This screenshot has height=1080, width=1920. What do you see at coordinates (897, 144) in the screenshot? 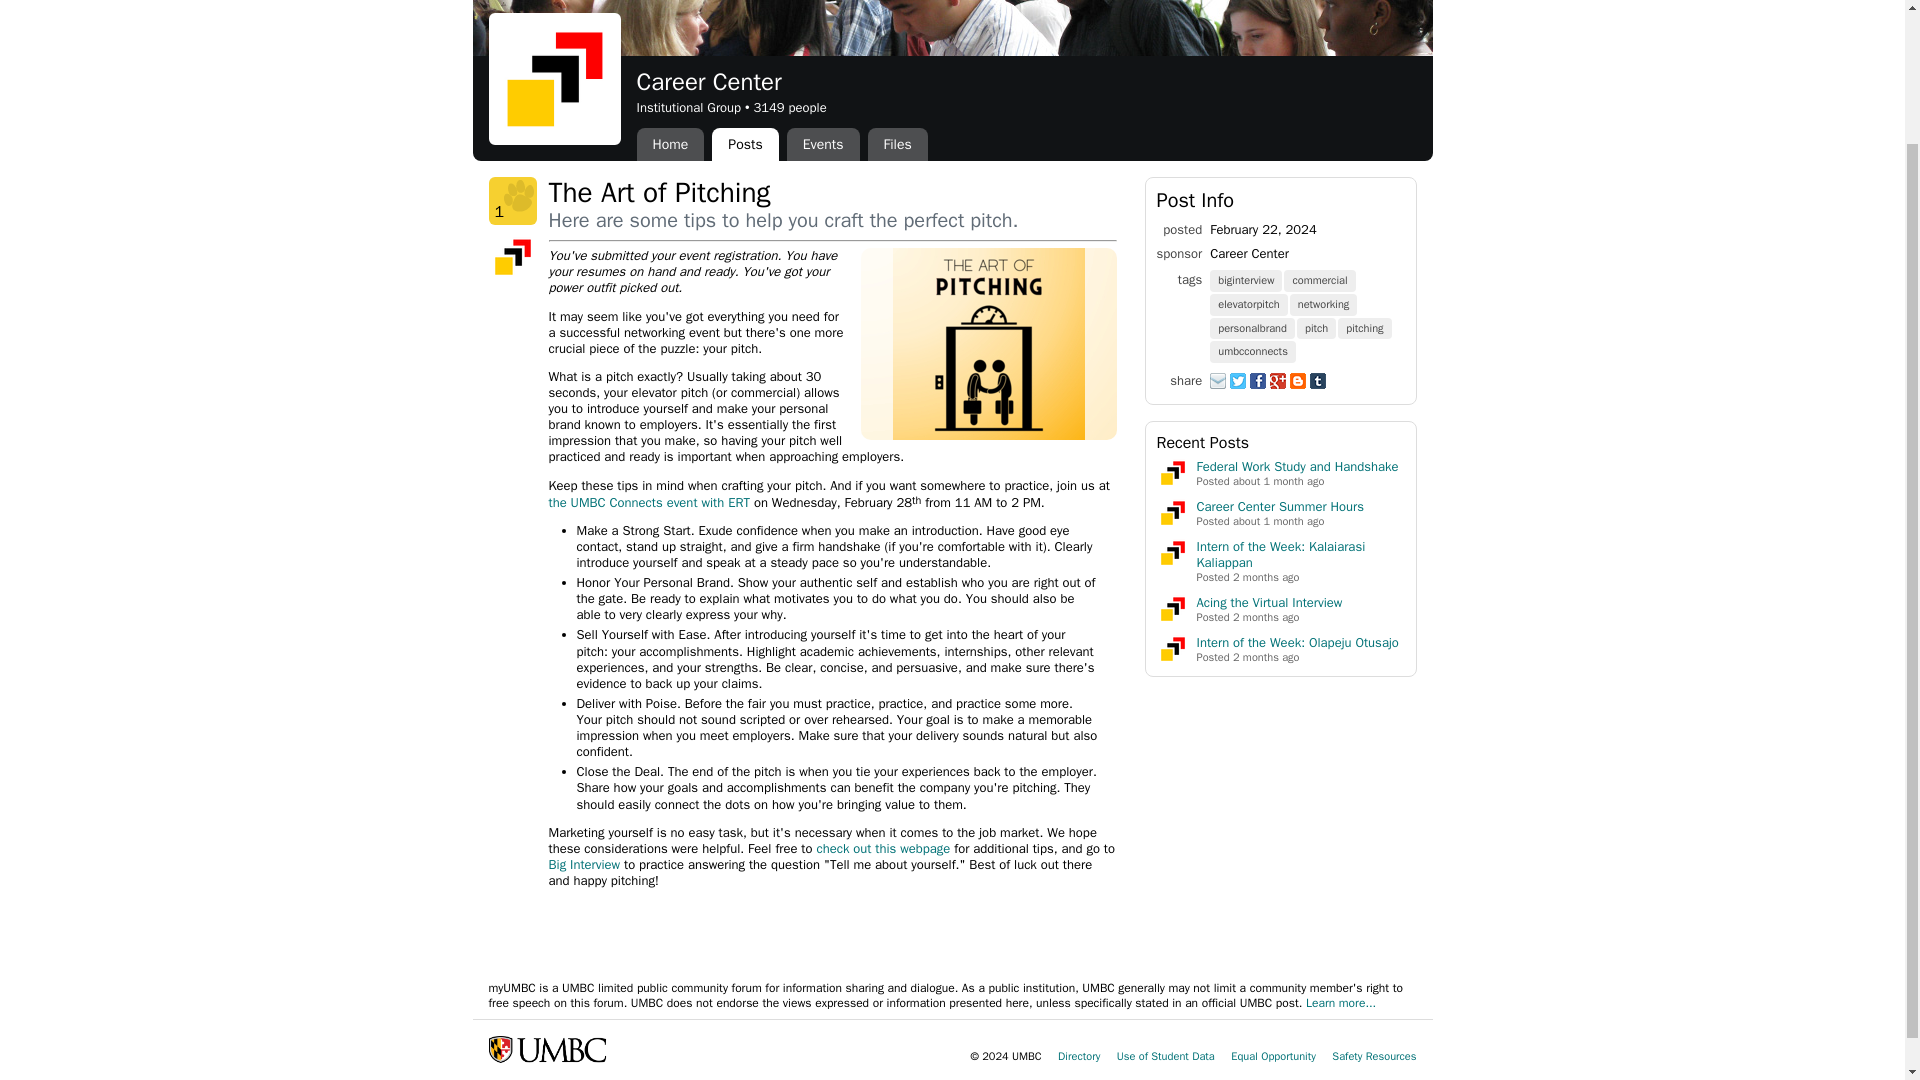
I see `Files` at bounding box center [897, 144].